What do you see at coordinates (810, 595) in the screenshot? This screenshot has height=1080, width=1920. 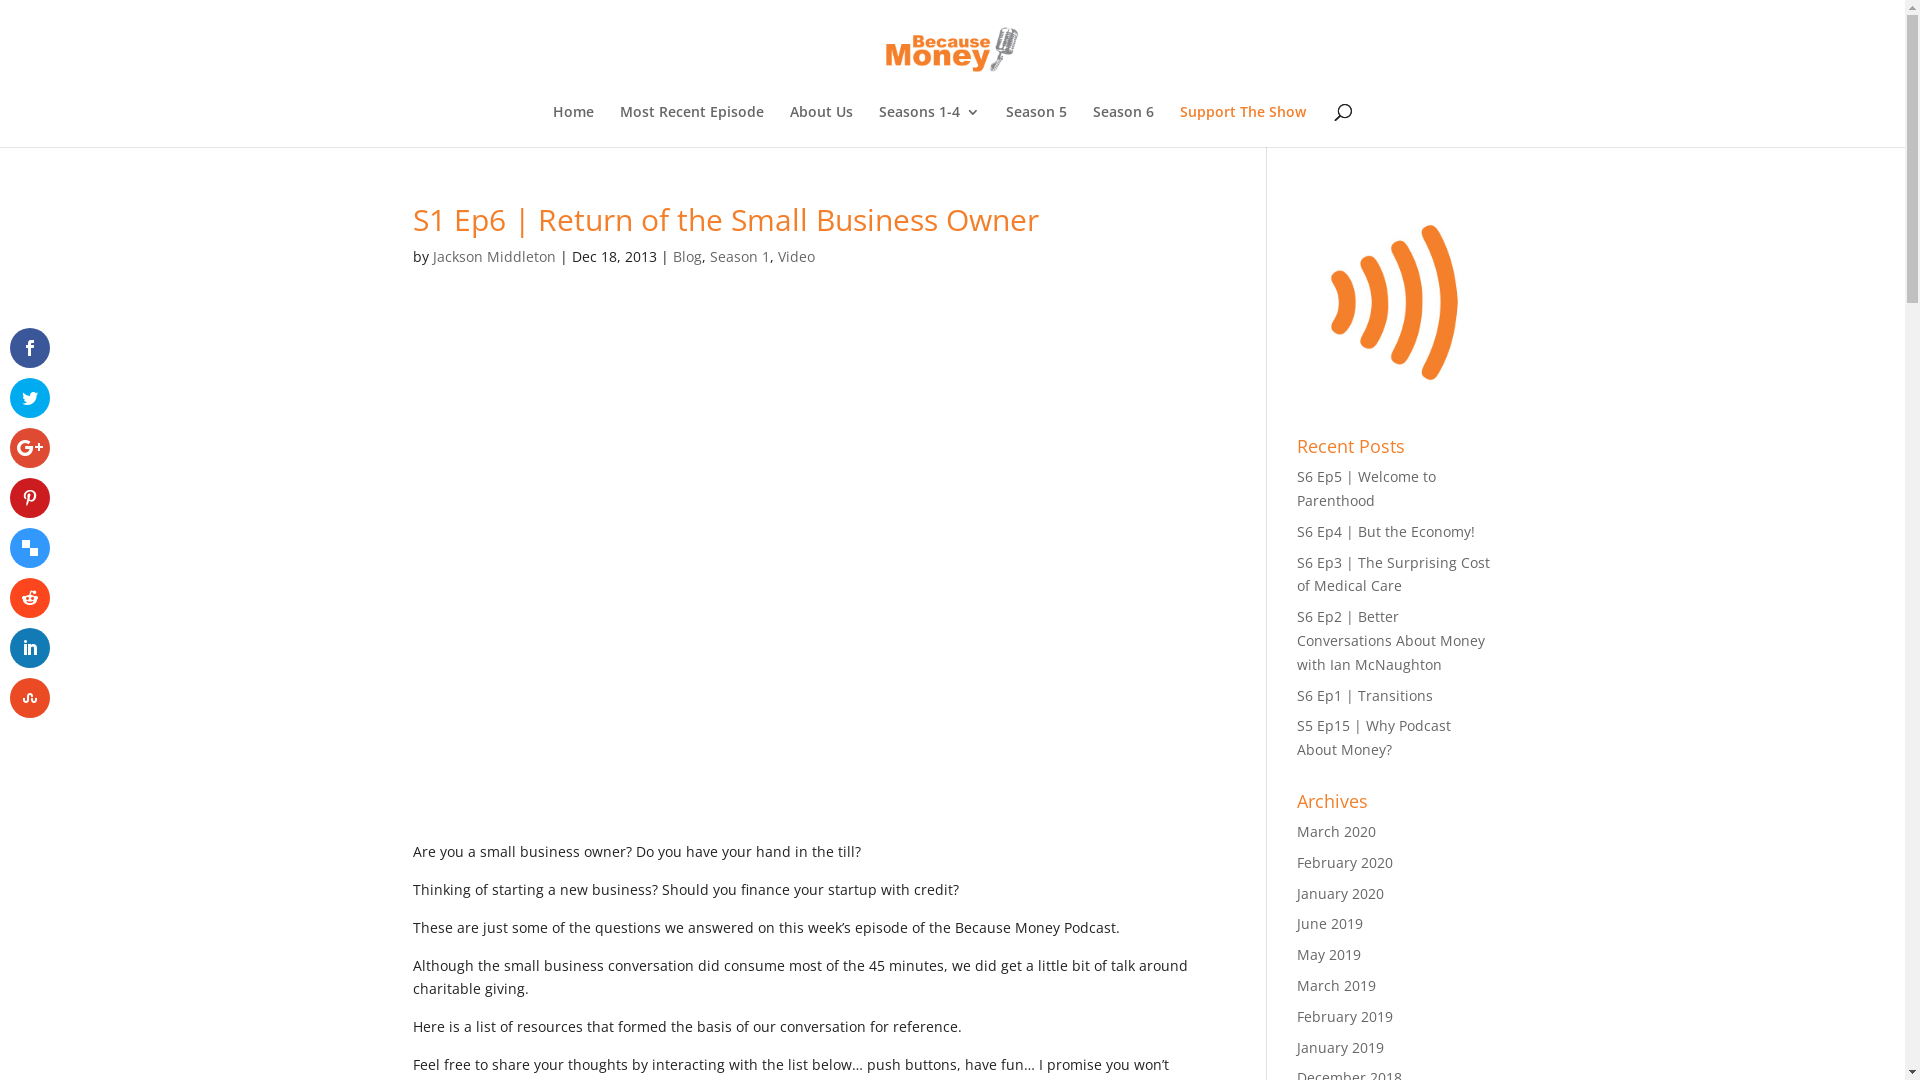 I see `S1 Ep6 | Return of the Small Business Owner` at bounding box center [810, 595].